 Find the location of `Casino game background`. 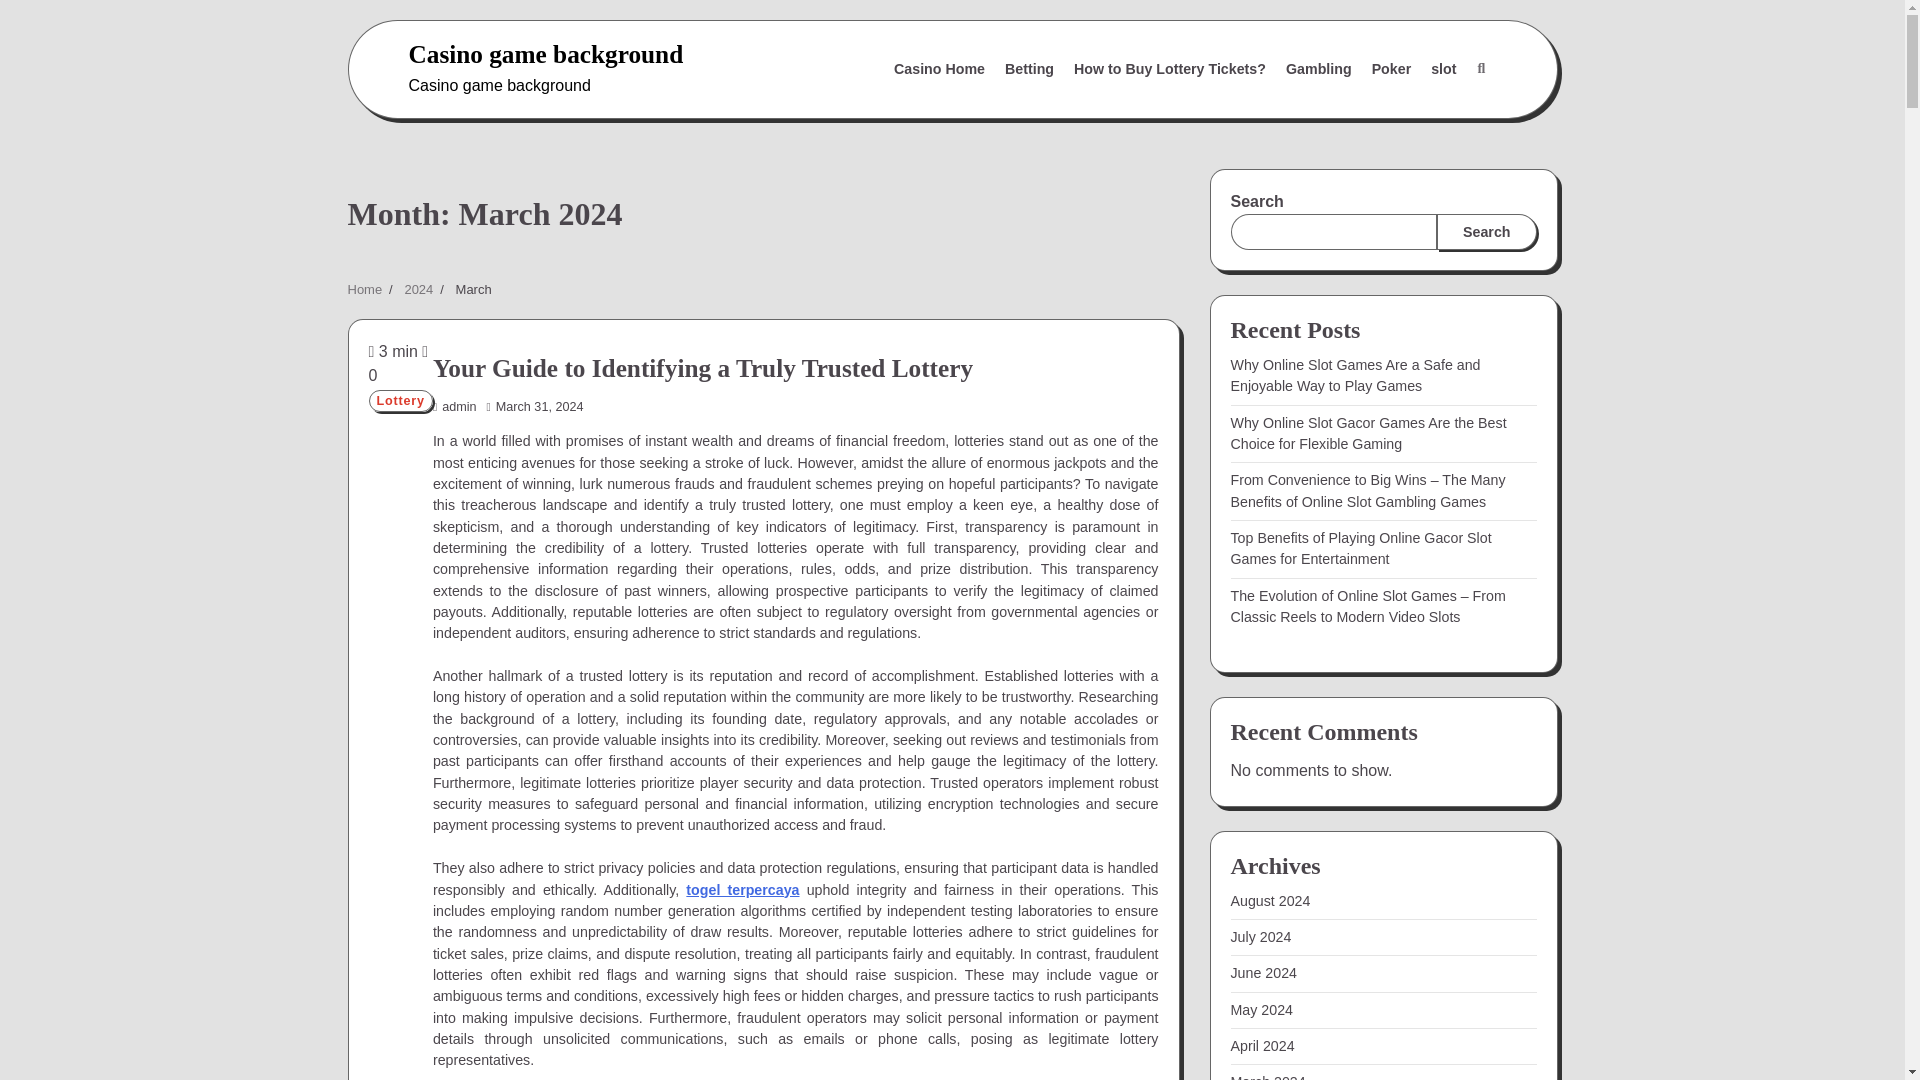

Casino game background is located at coordinates (545, 54).